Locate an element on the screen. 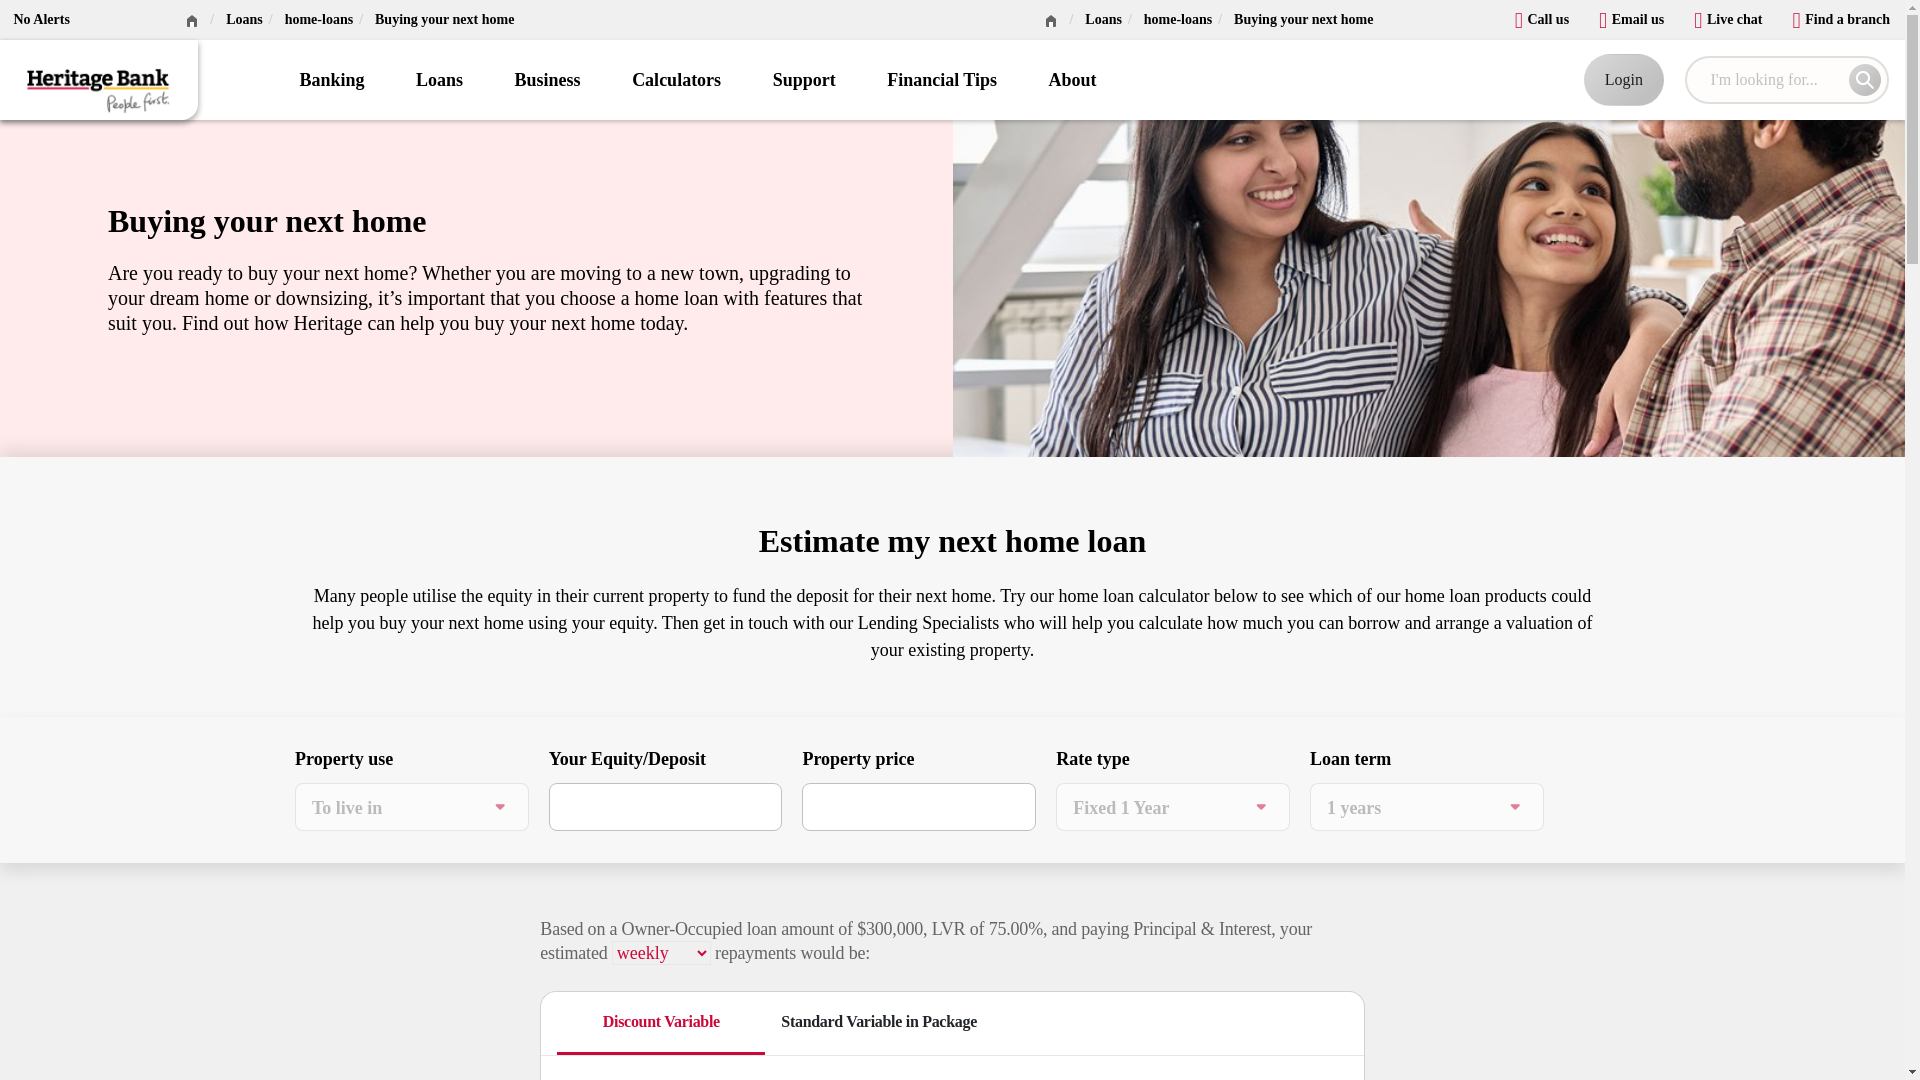 The width and height of the screenshot is (1920, 1080). Live chat is located at coordinates (1728, 15).